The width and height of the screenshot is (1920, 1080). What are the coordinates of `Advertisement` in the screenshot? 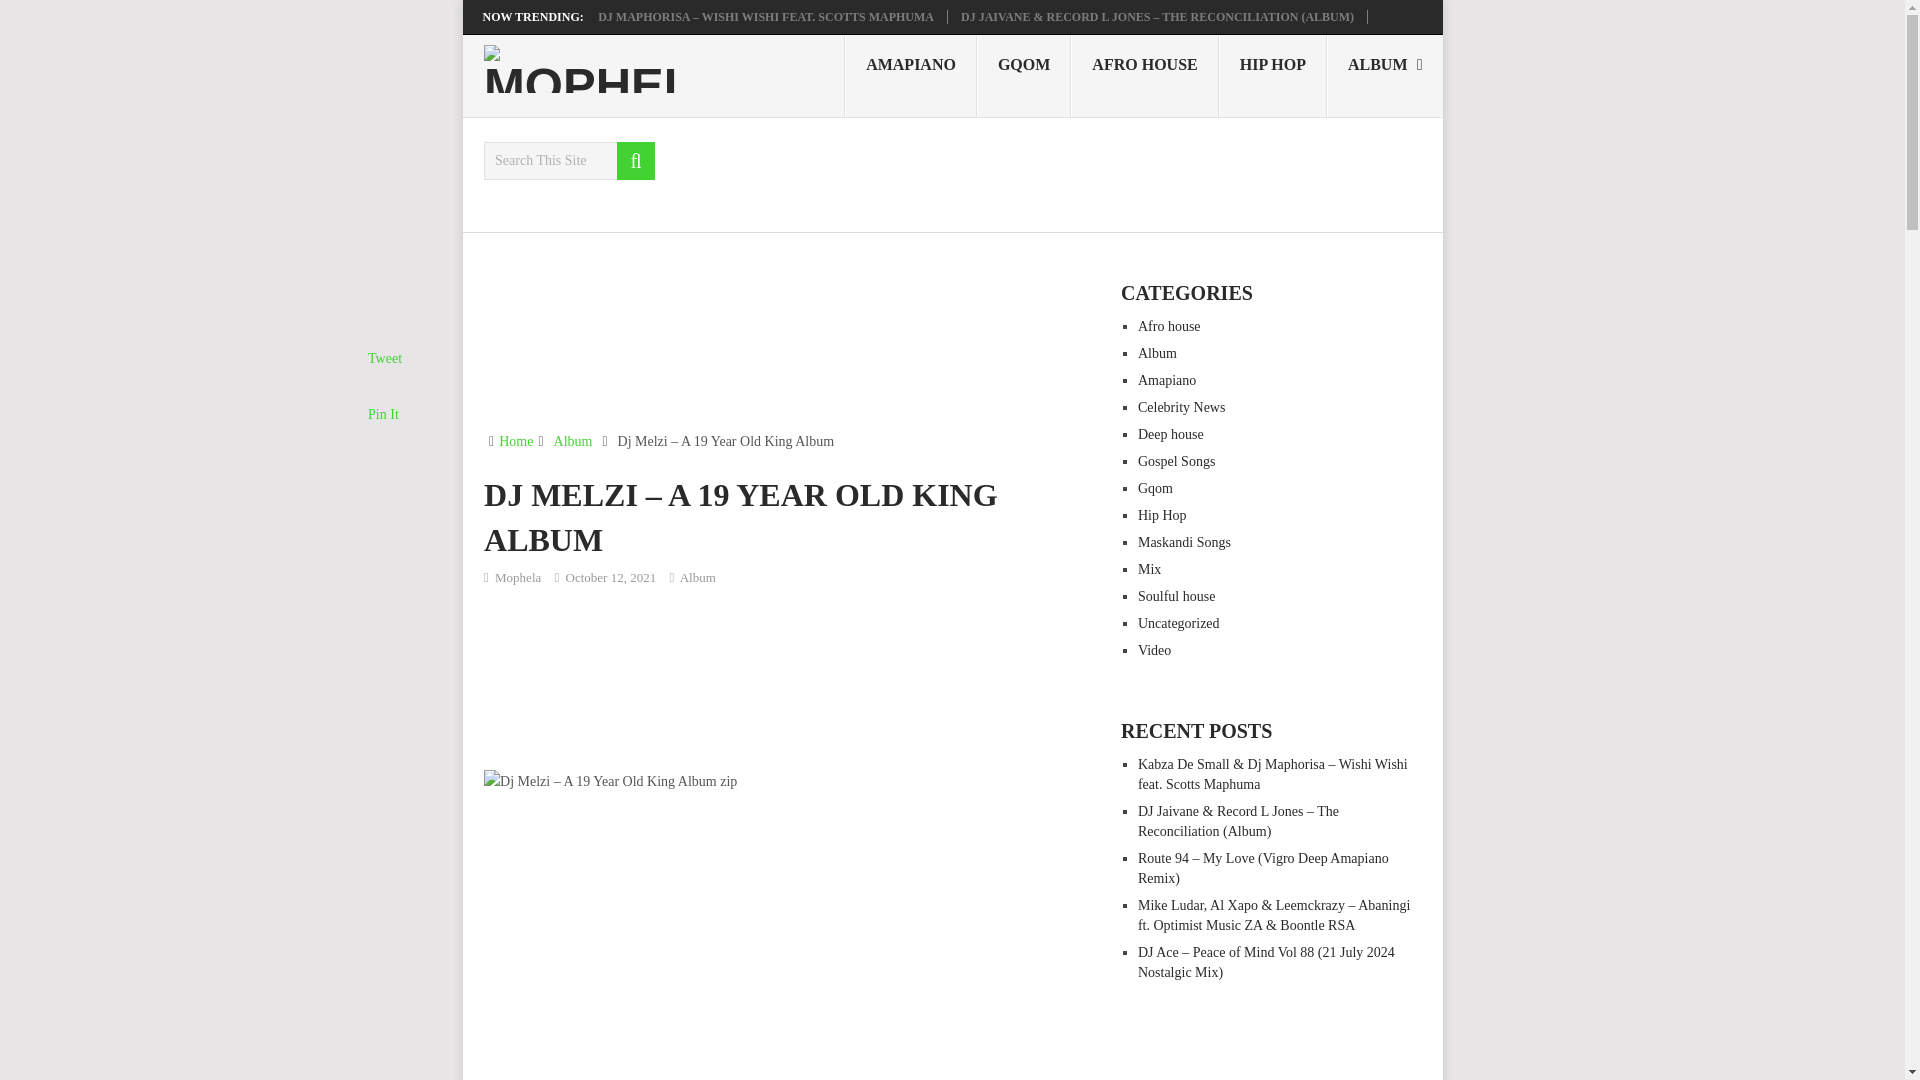 It's located at (794, 343).